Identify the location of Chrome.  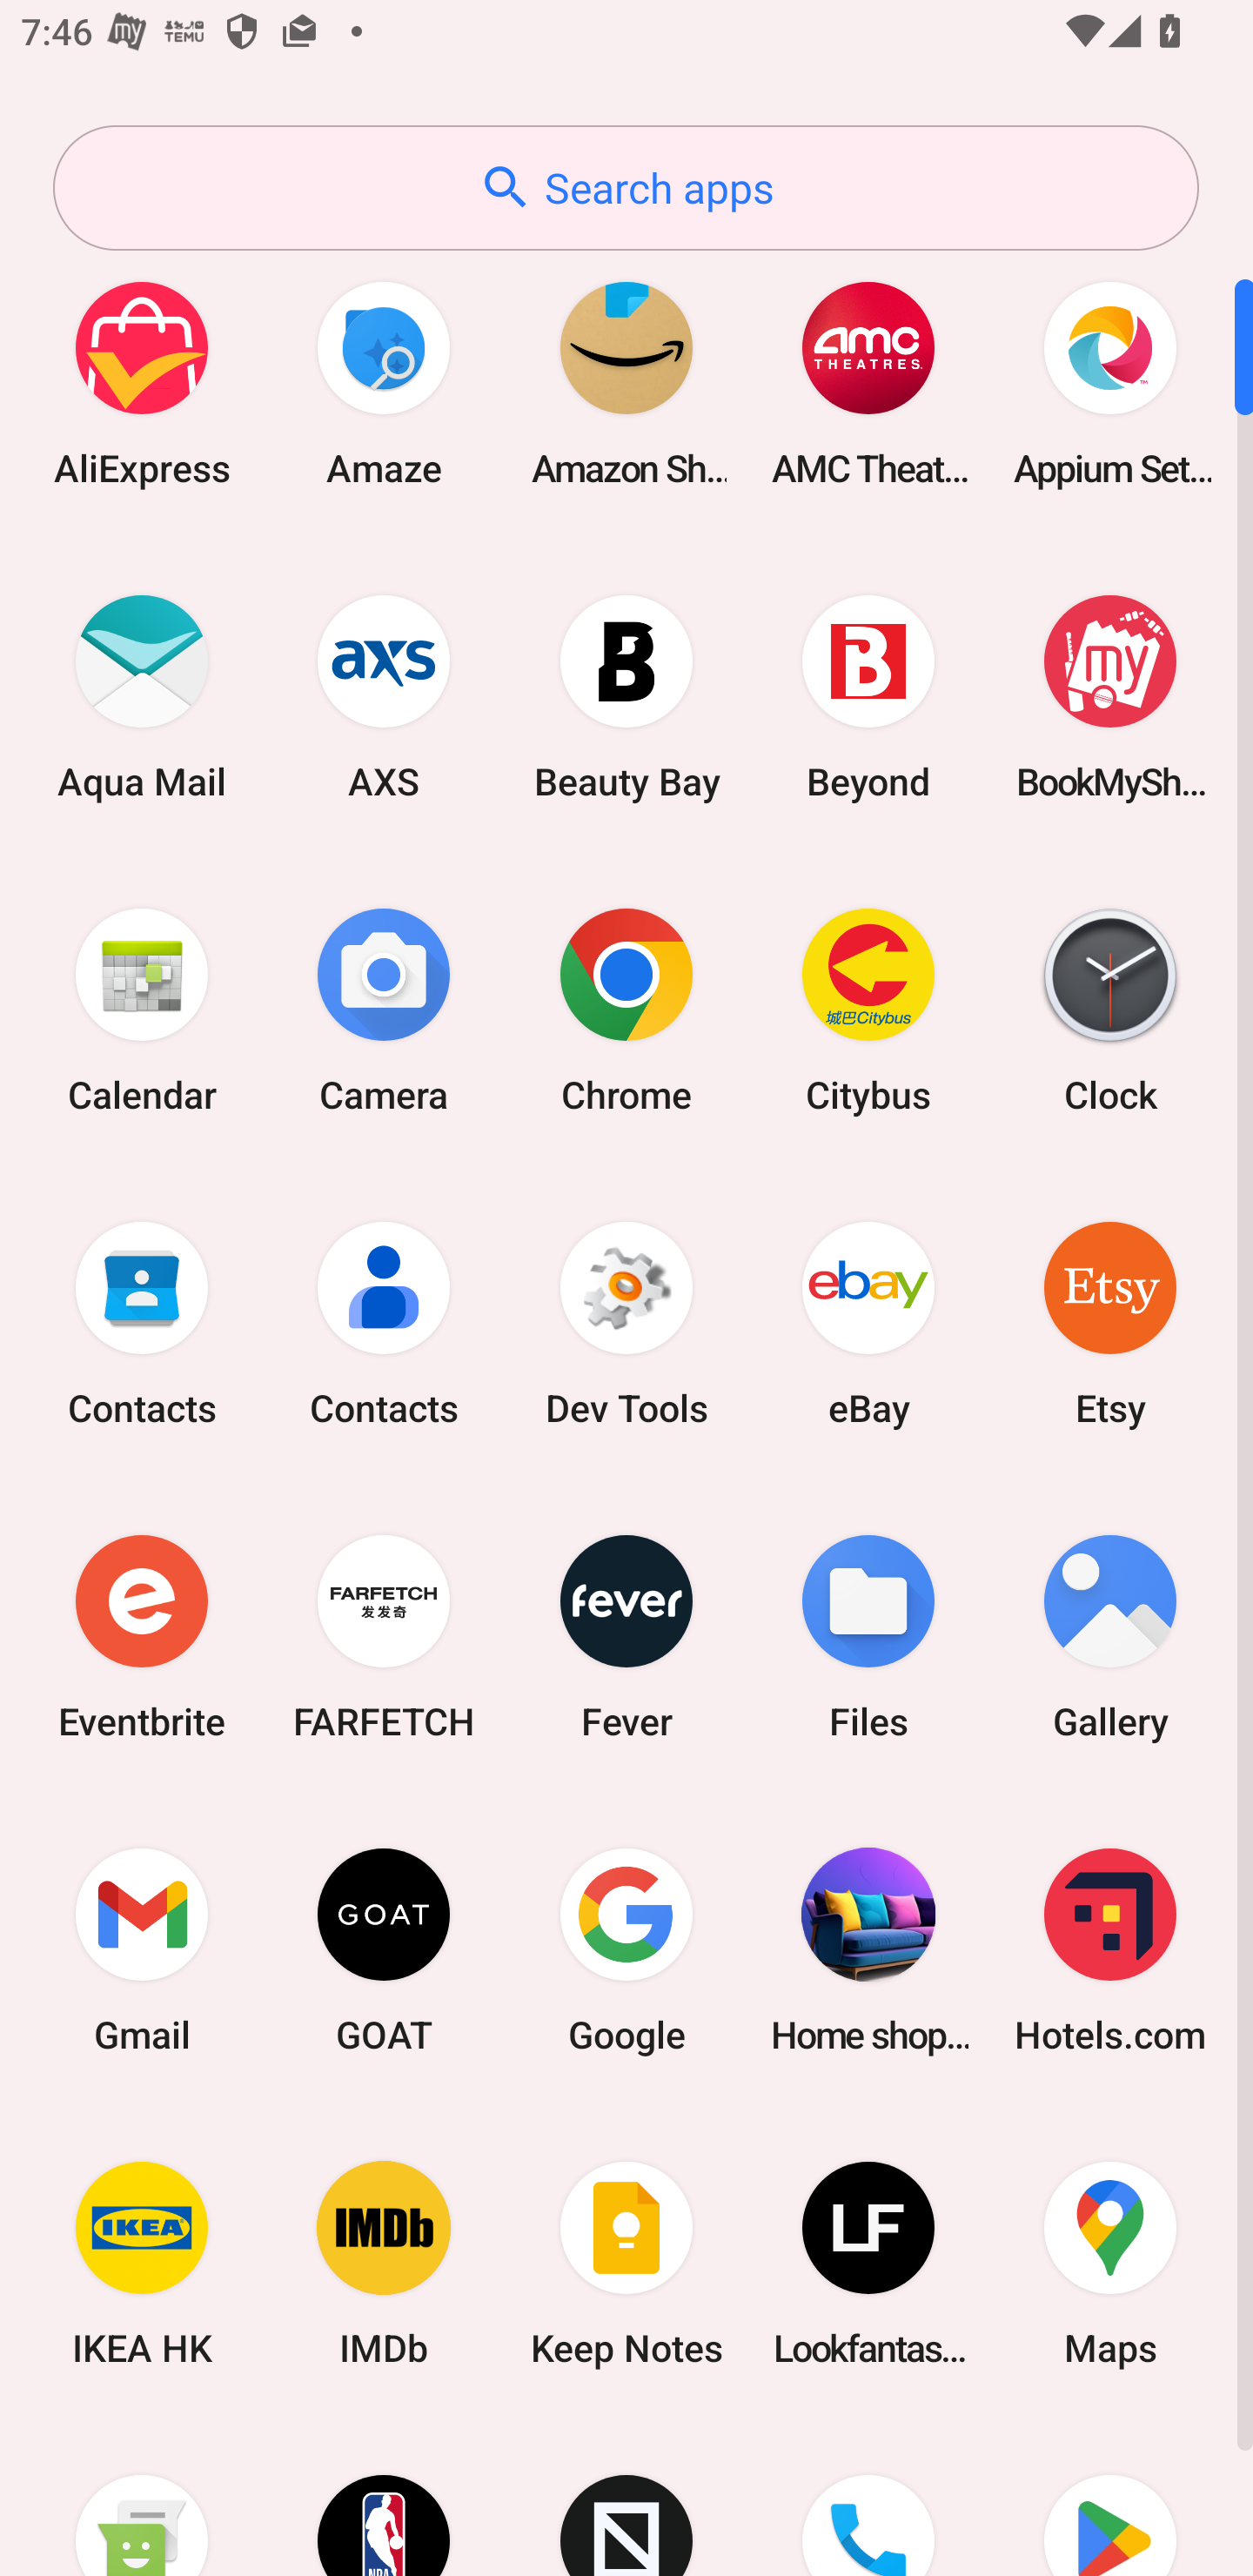
(626, 1010).